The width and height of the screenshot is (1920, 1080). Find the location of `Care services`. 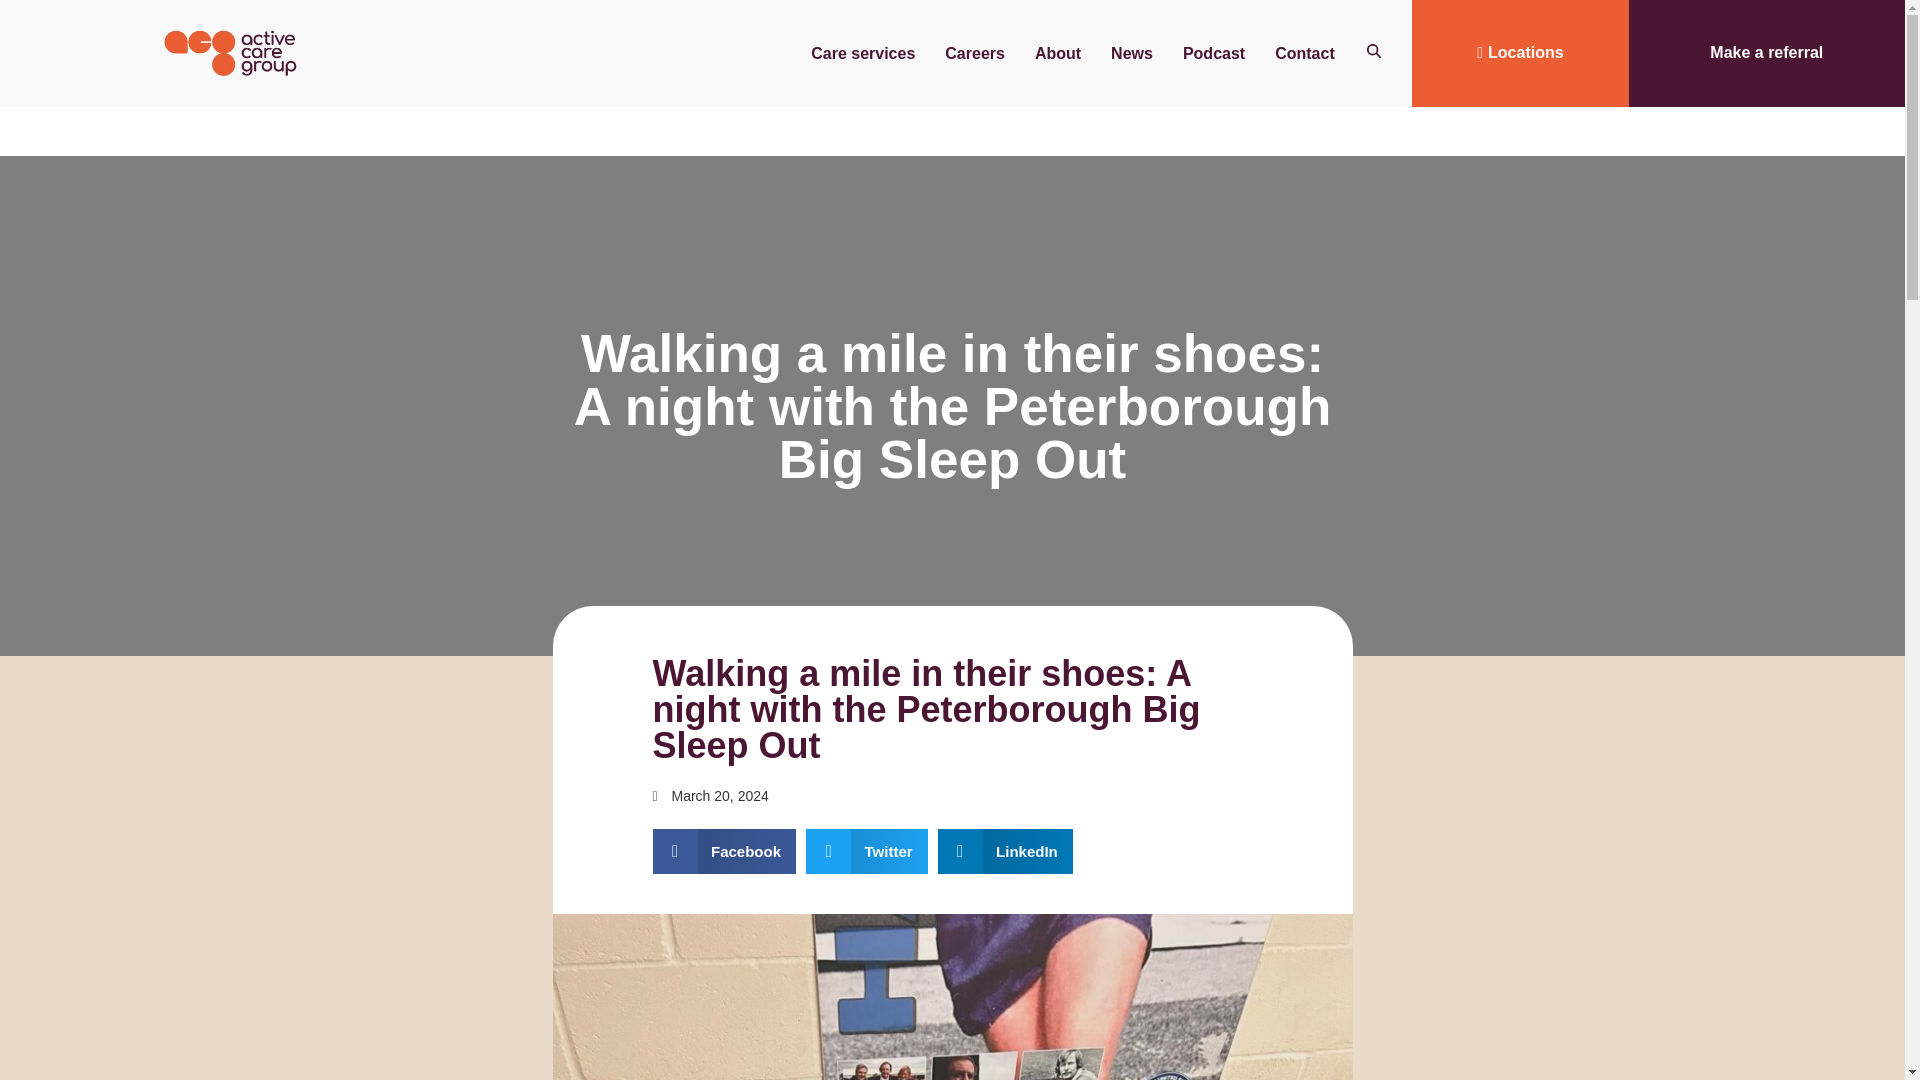

Care services is located at coordinates (862, 52).